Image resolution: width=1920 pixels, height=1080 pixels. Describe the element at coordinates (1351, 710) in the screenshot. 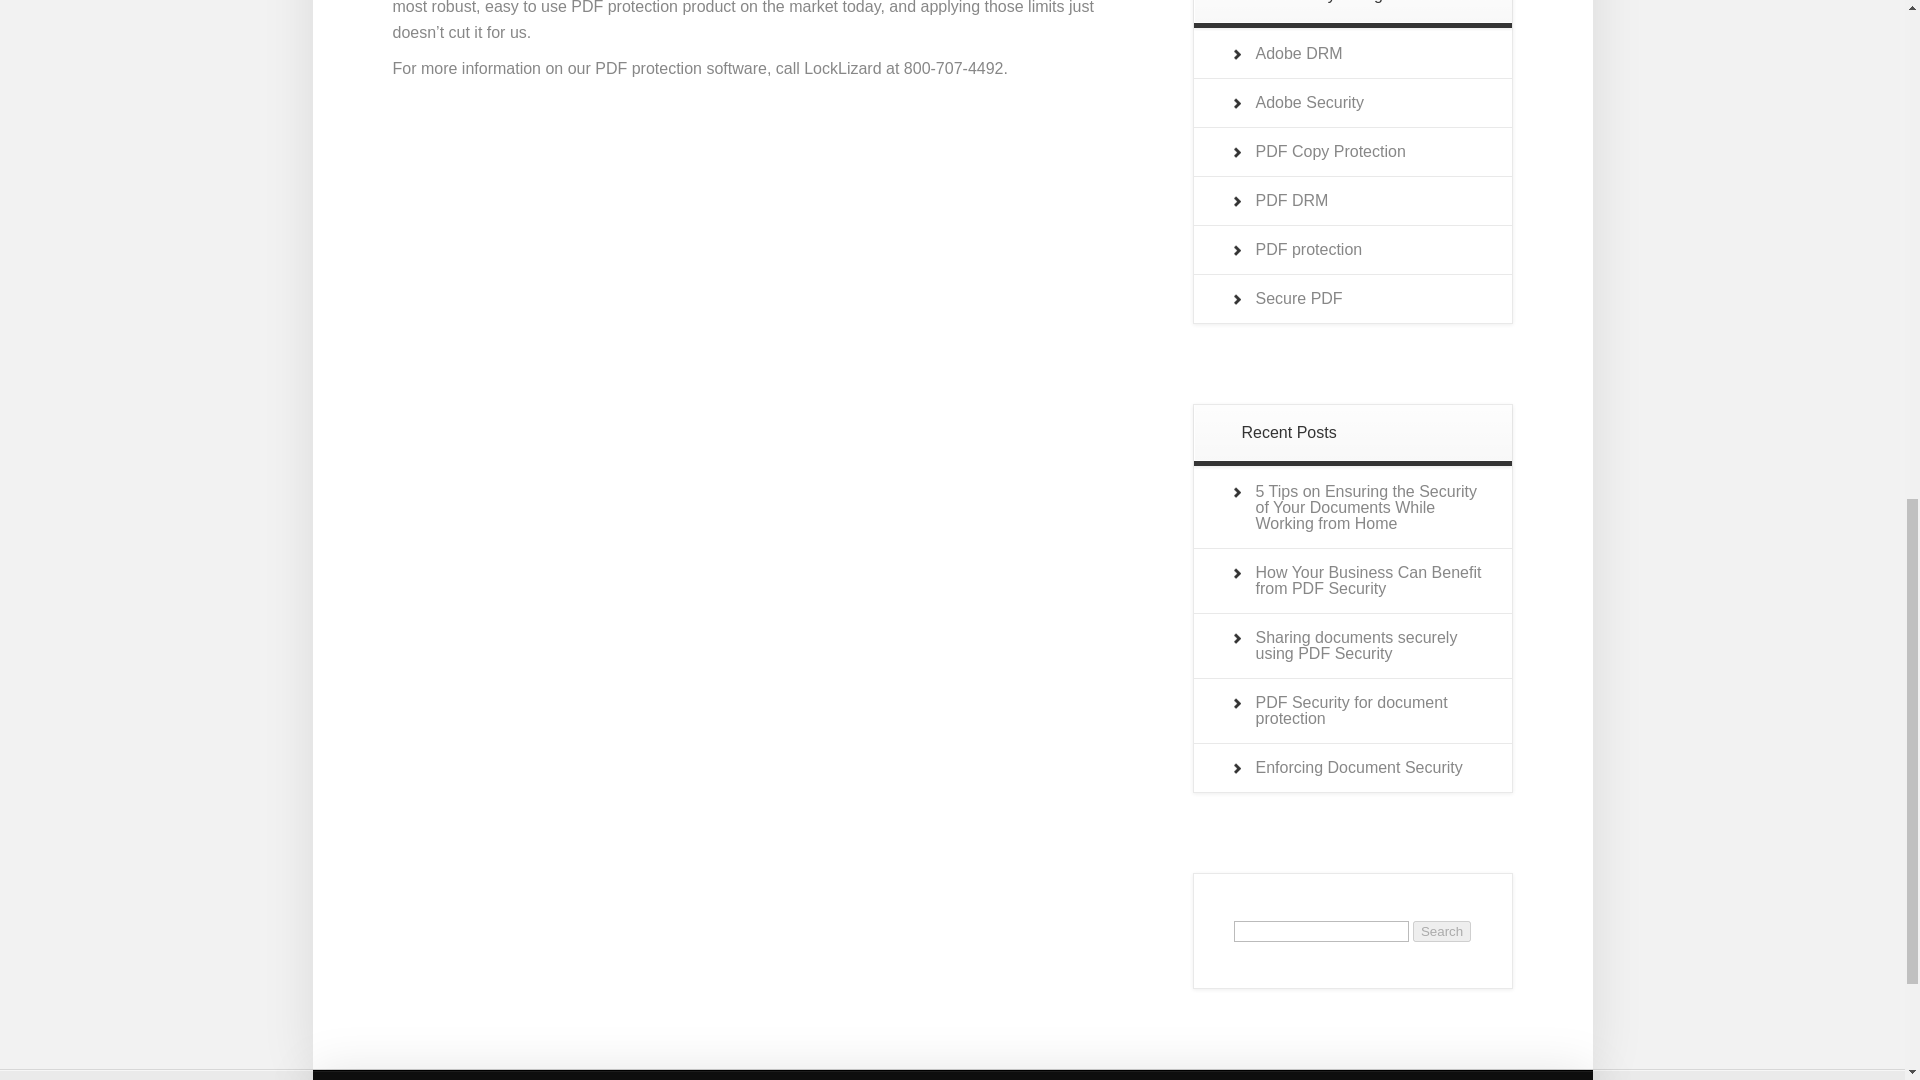

I see `PDF Security for document protection` at that location.